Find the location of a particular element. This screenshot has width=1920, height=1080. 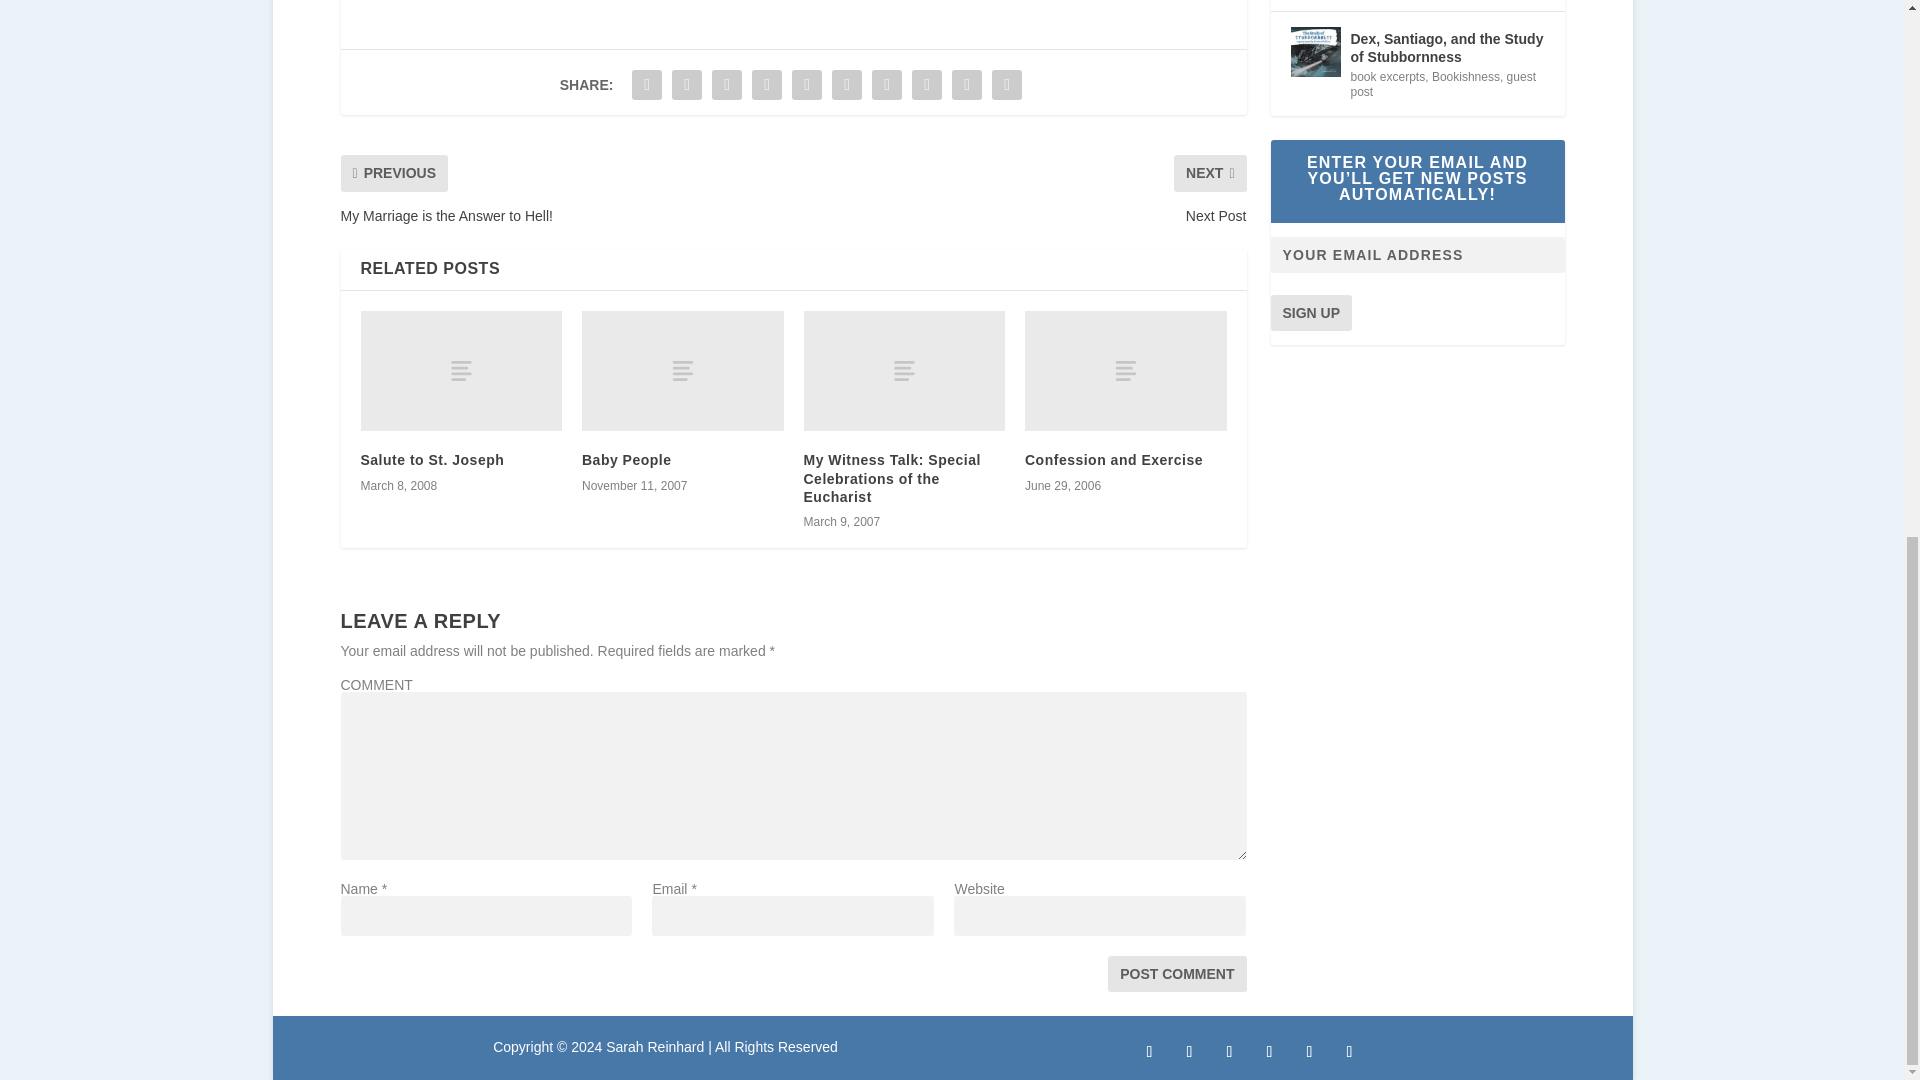

Post Comment is located at coordinates (1176, 974).